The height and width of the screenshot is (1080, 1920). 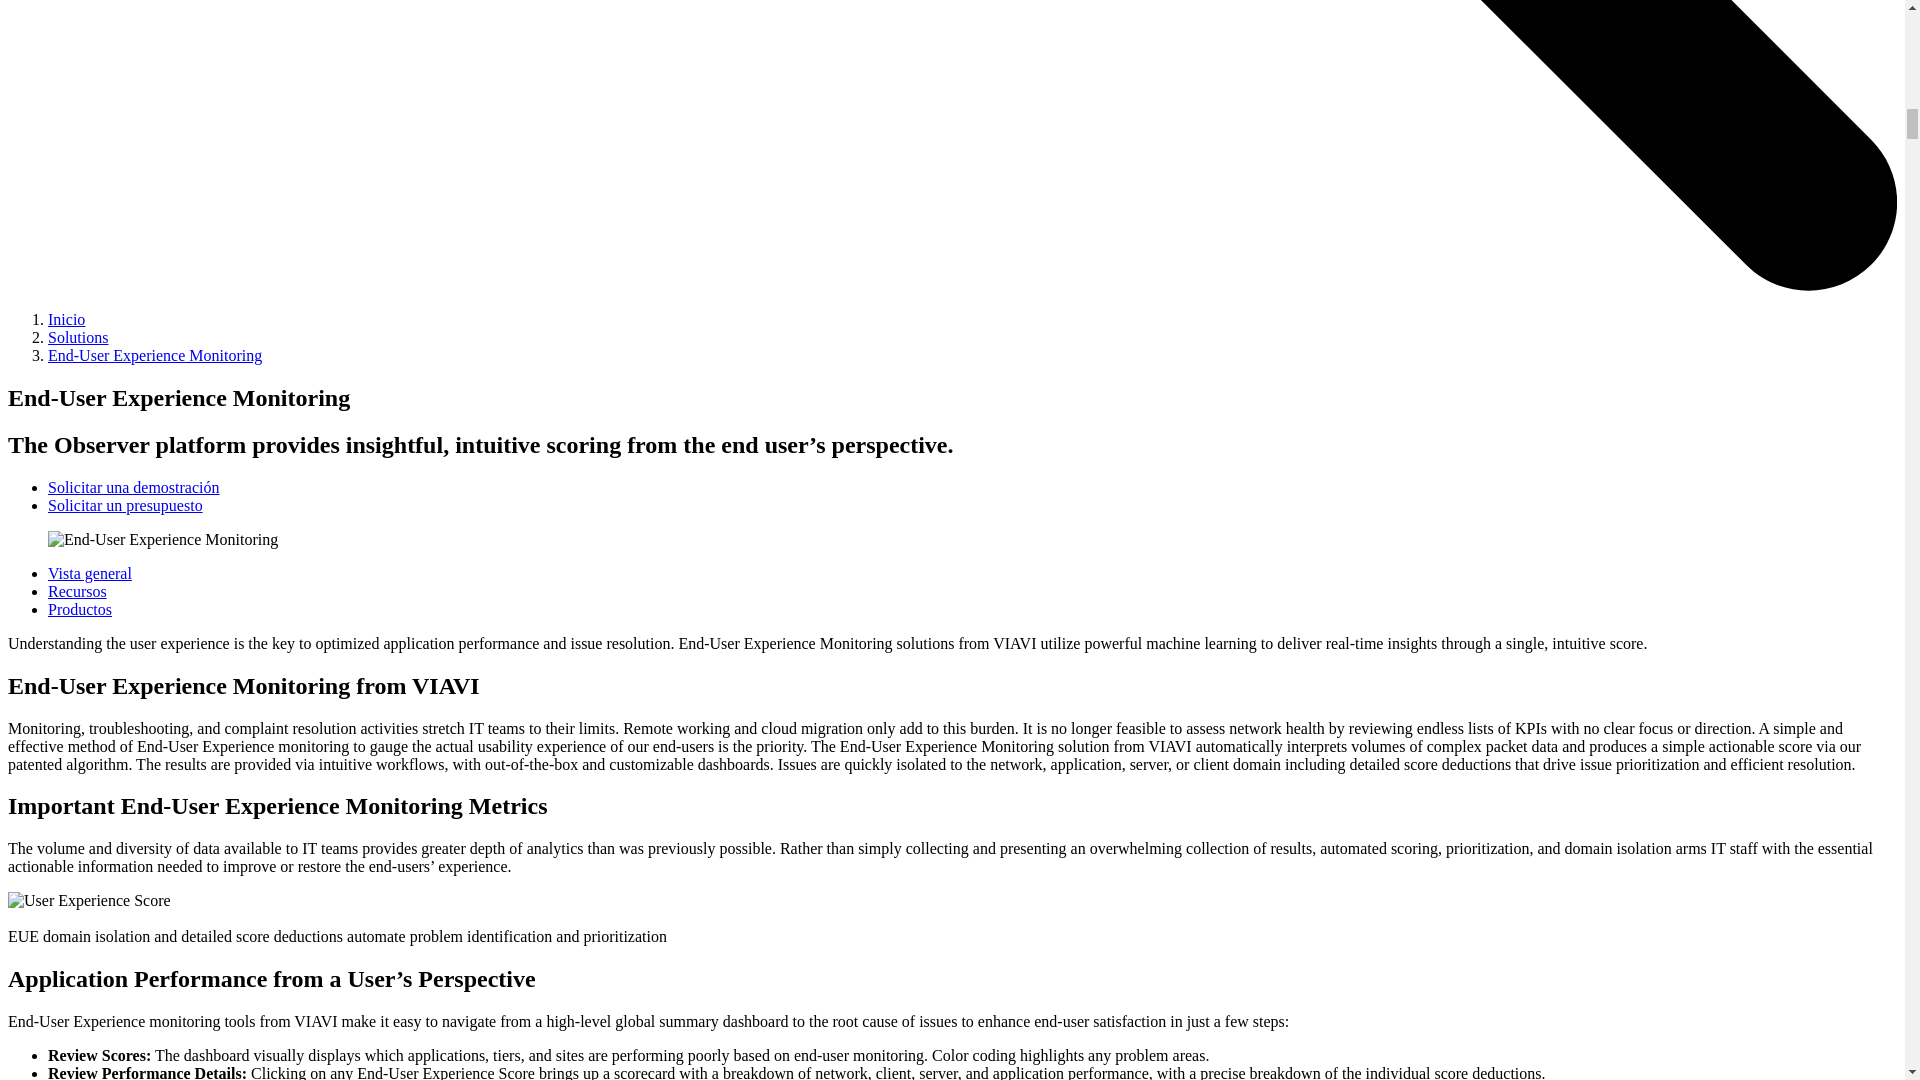 What do you see at coordinates (88, 901) in the screenshot?
I see `User Experience Score` at bounding box center [88, 901].